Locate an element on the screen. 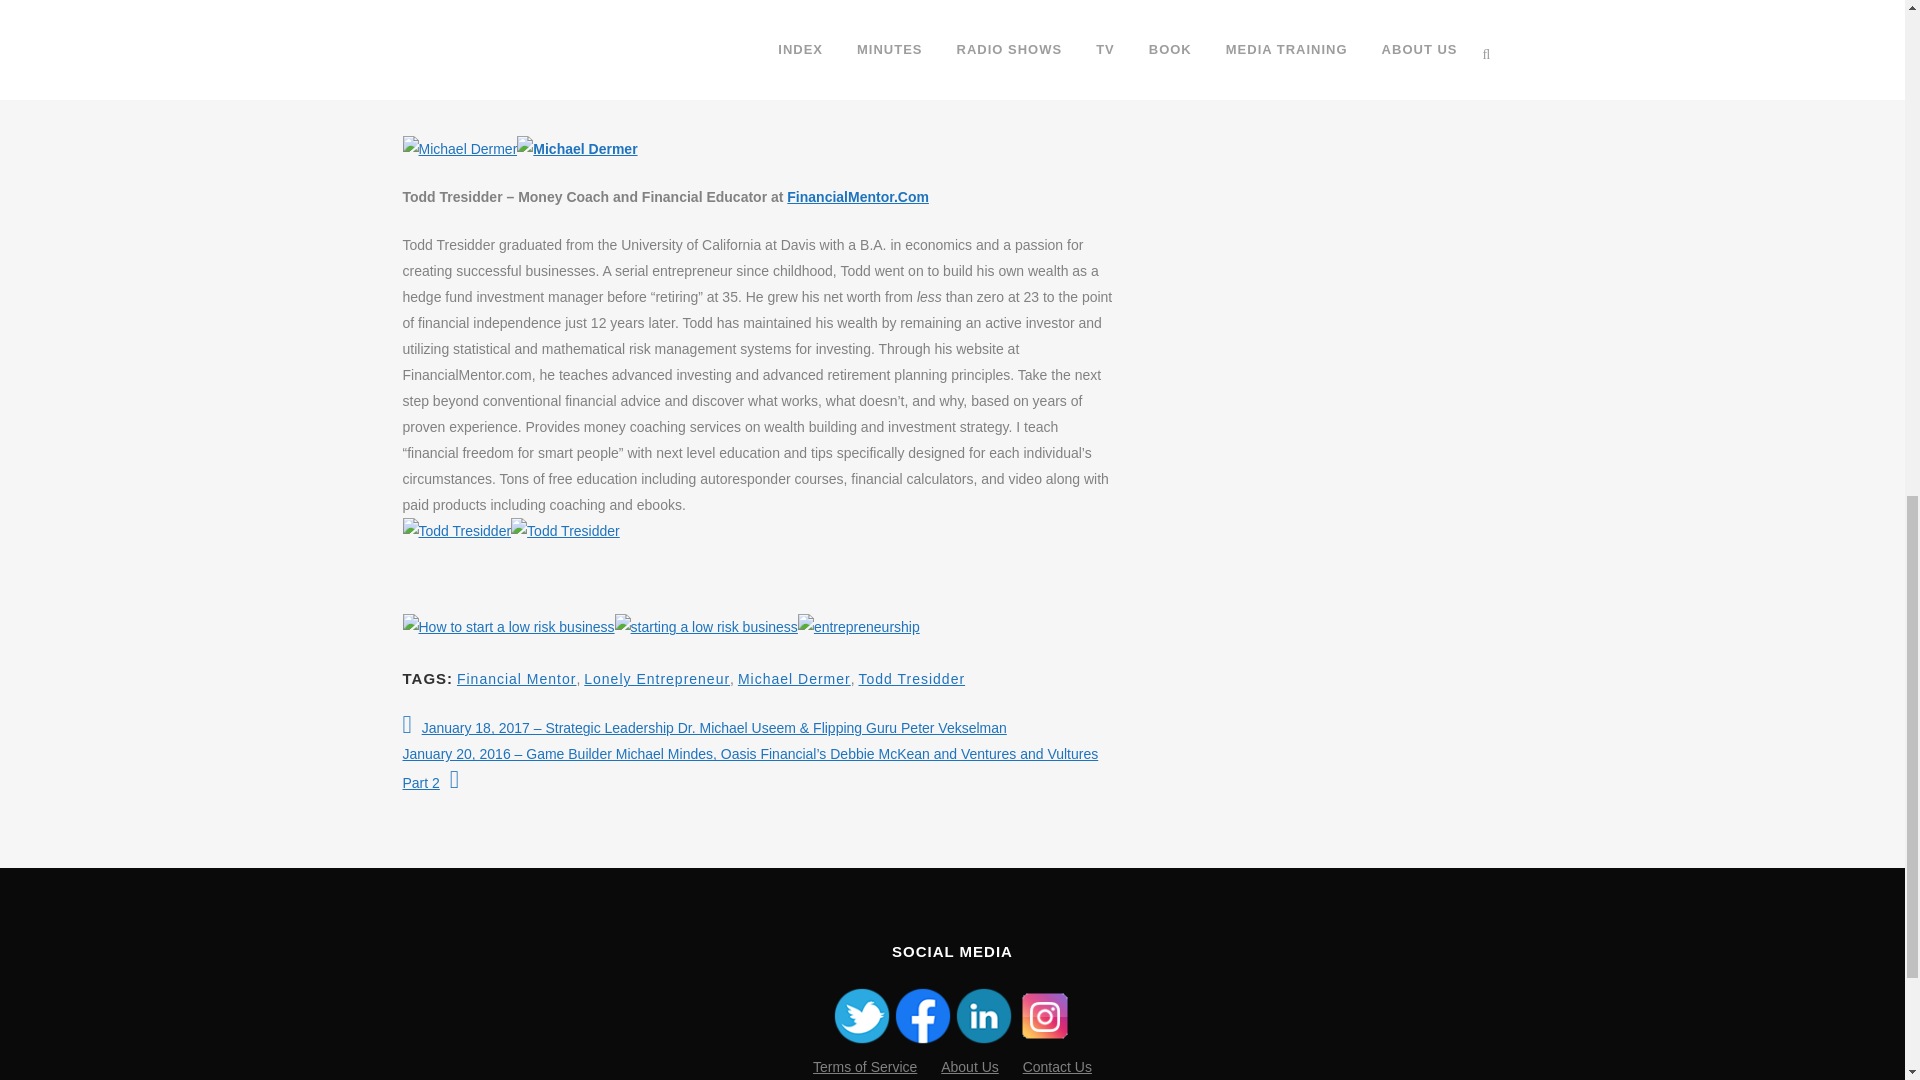 The image size is (1920, 1080). Michael Dermer  is located at coordinates (458, 149).